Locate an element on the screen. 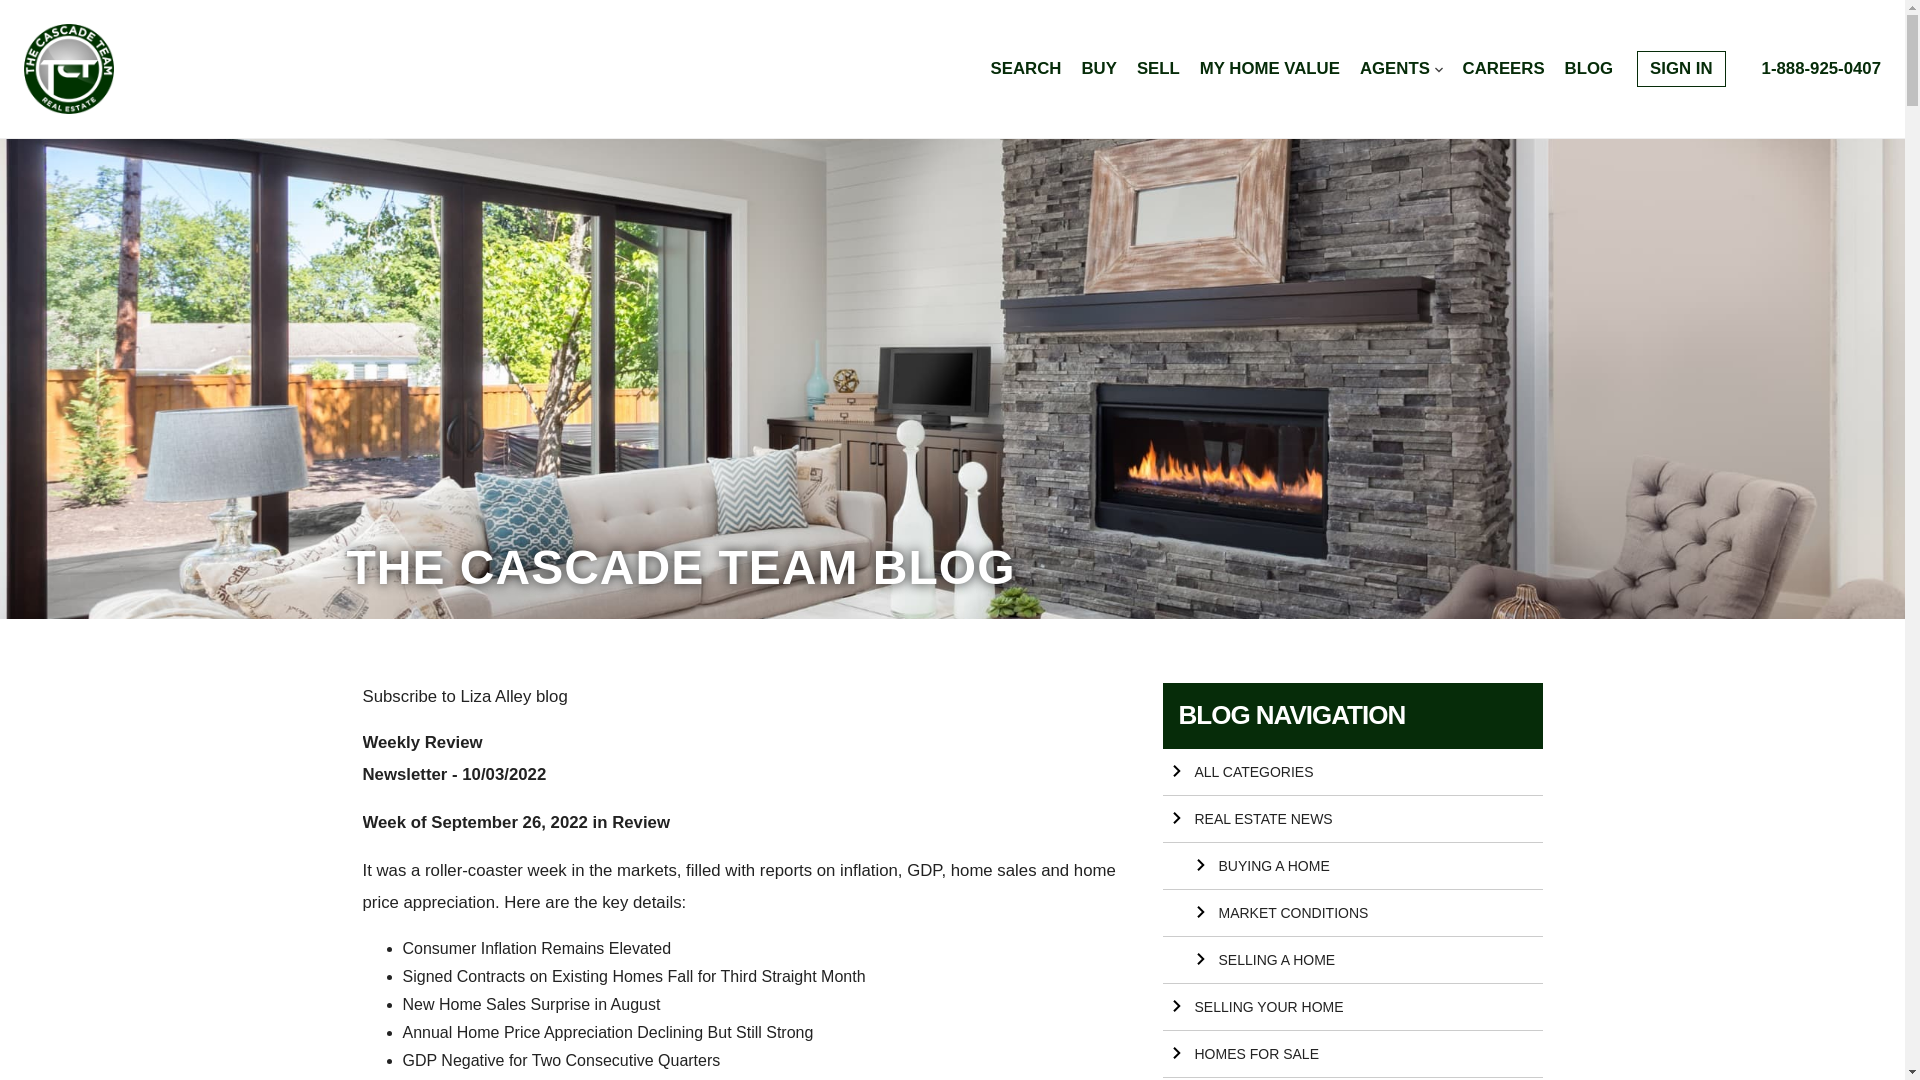 The height and width of the screenshot is (1080, 1920). Subscribe to Liza Alley blog is located at coordinates (464, 696).